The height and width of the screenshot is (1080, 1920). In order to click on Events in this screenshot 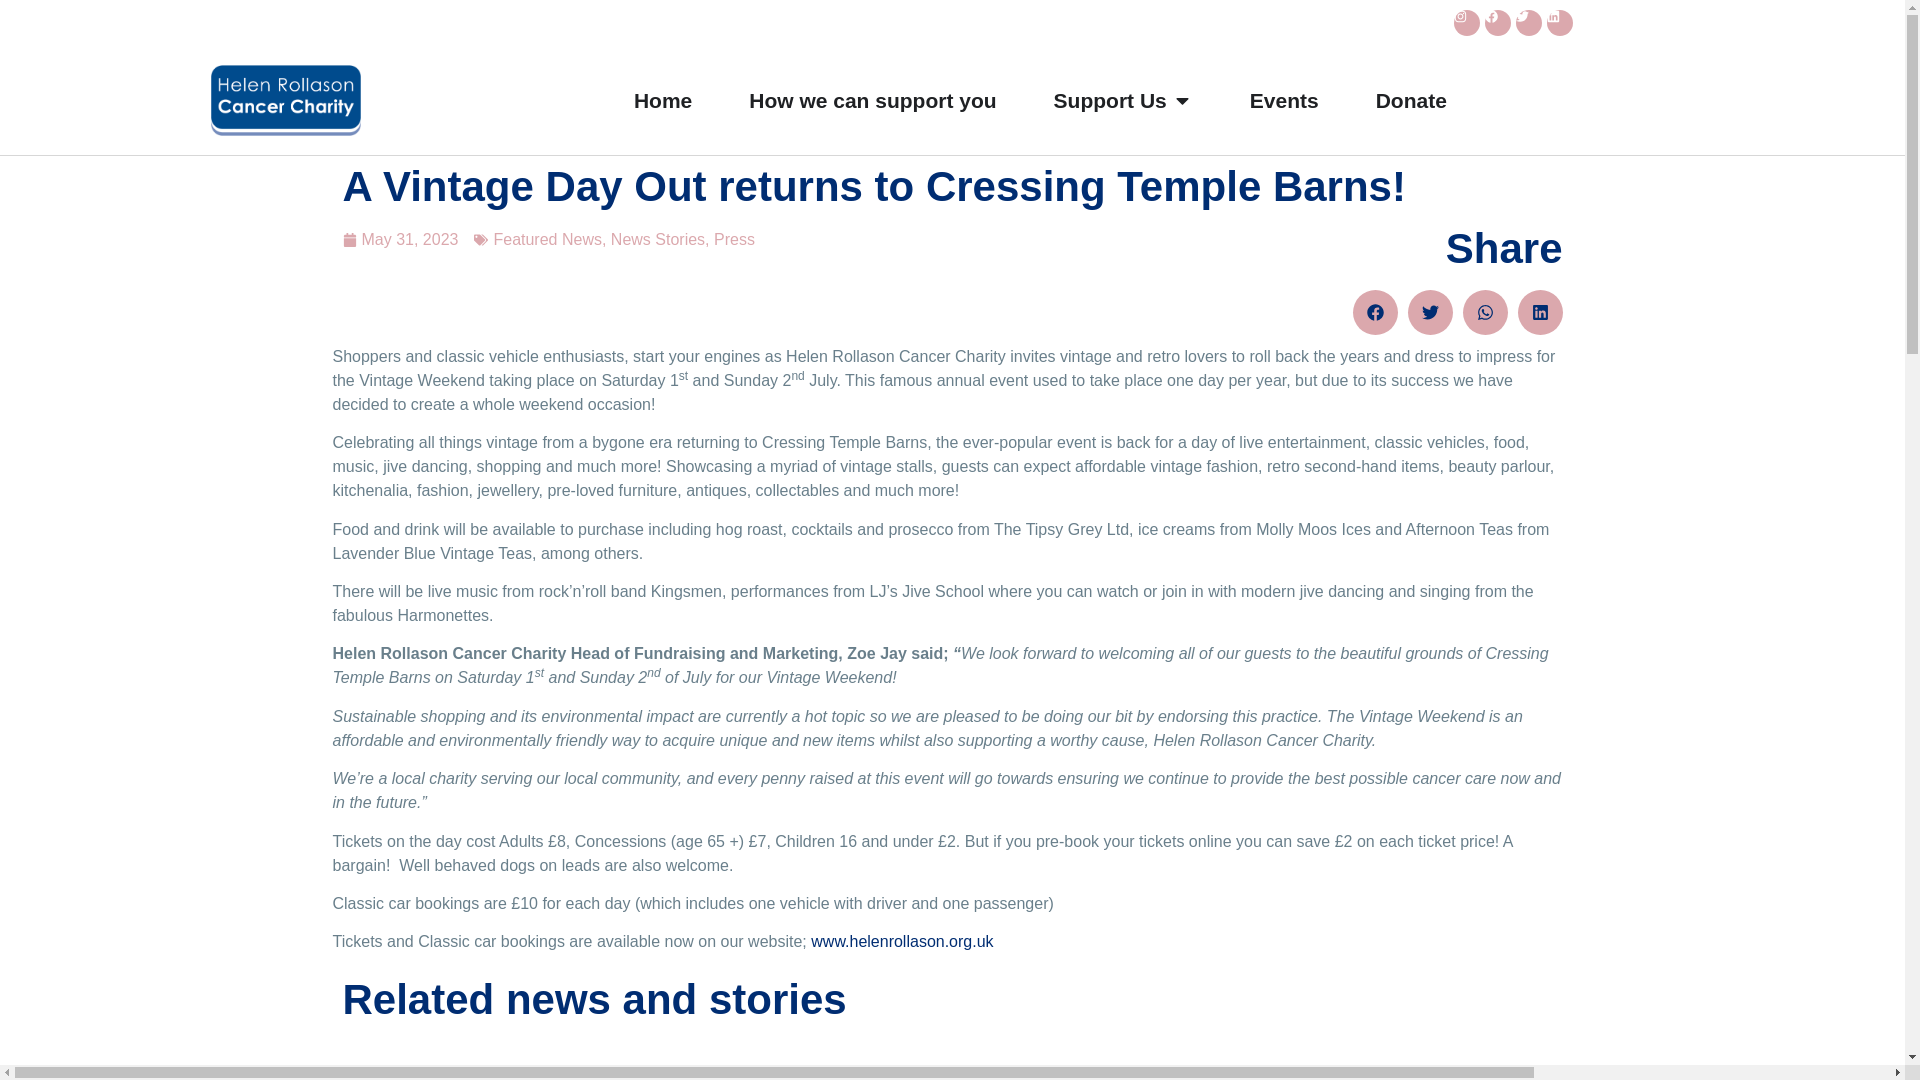, I will do `click(1284, 100)`.